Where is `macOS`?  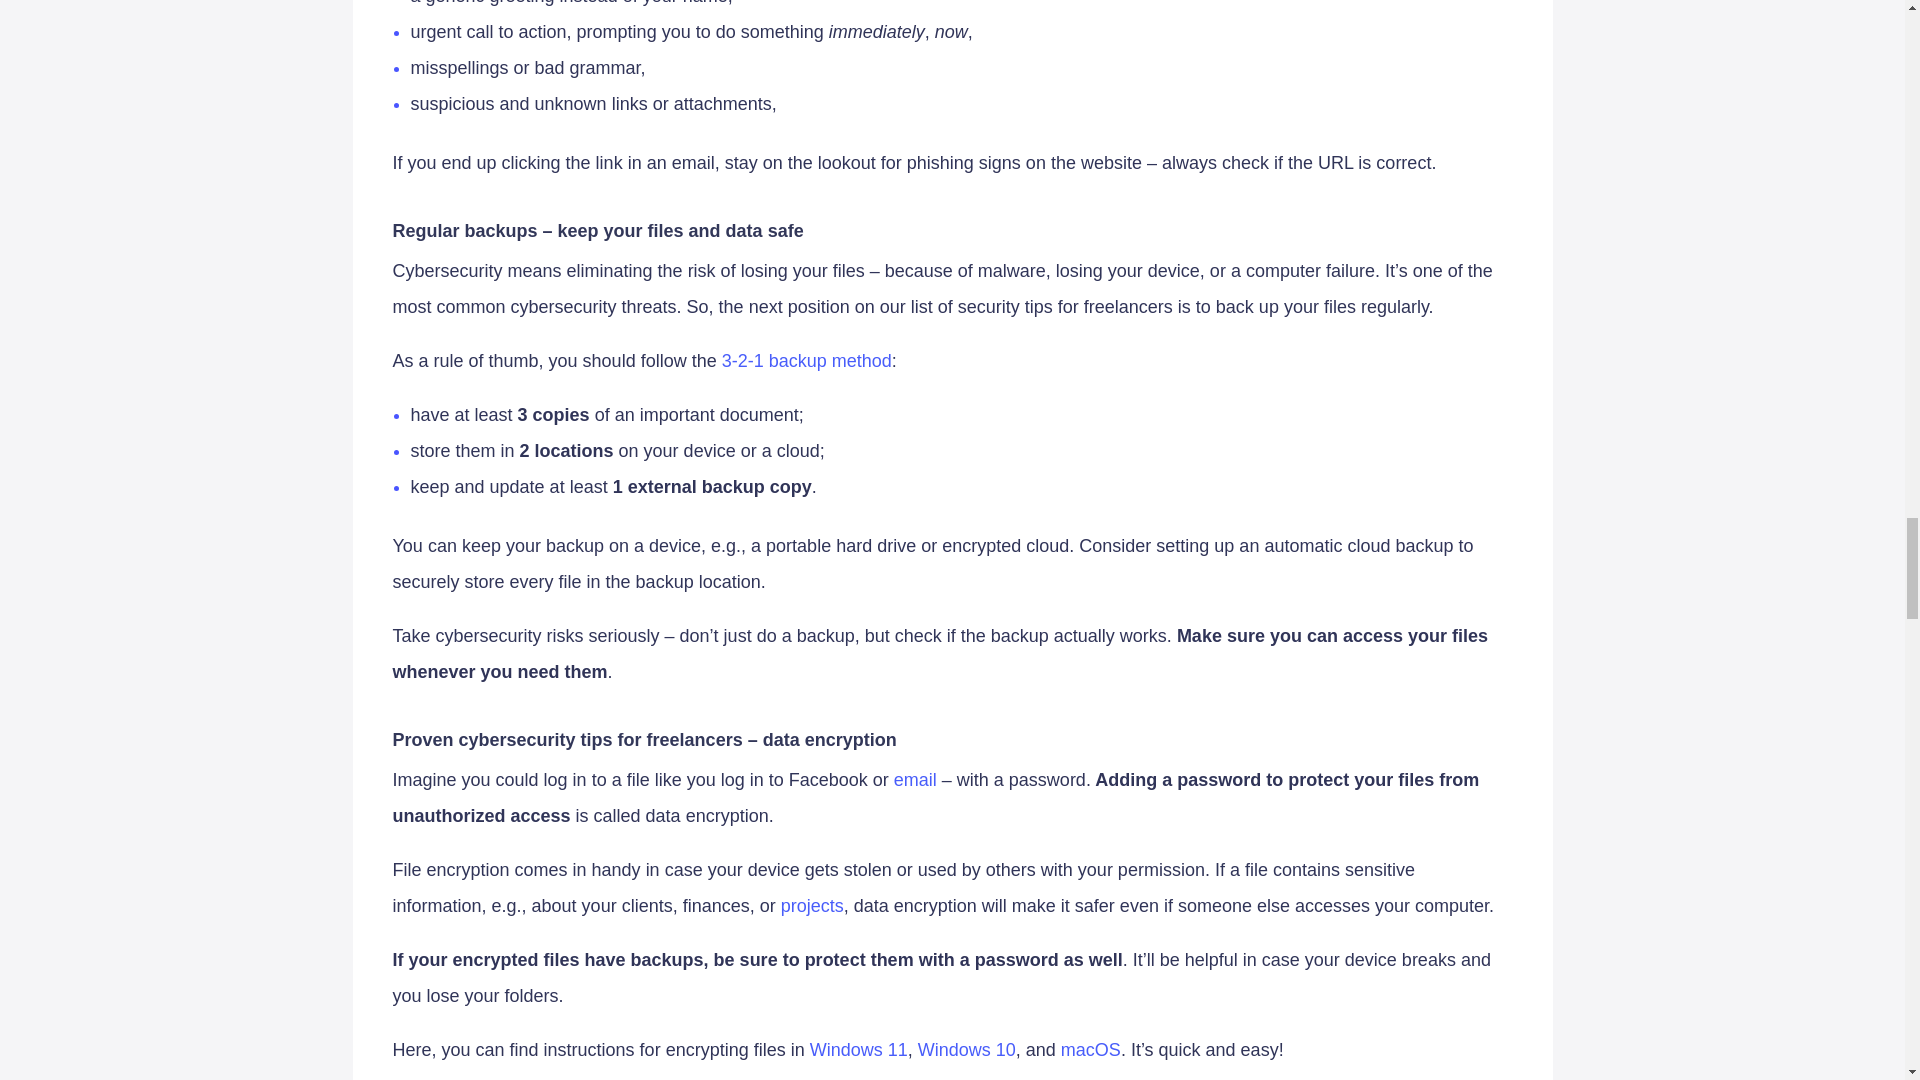
macOS is located at coordinates (1091, 1050).